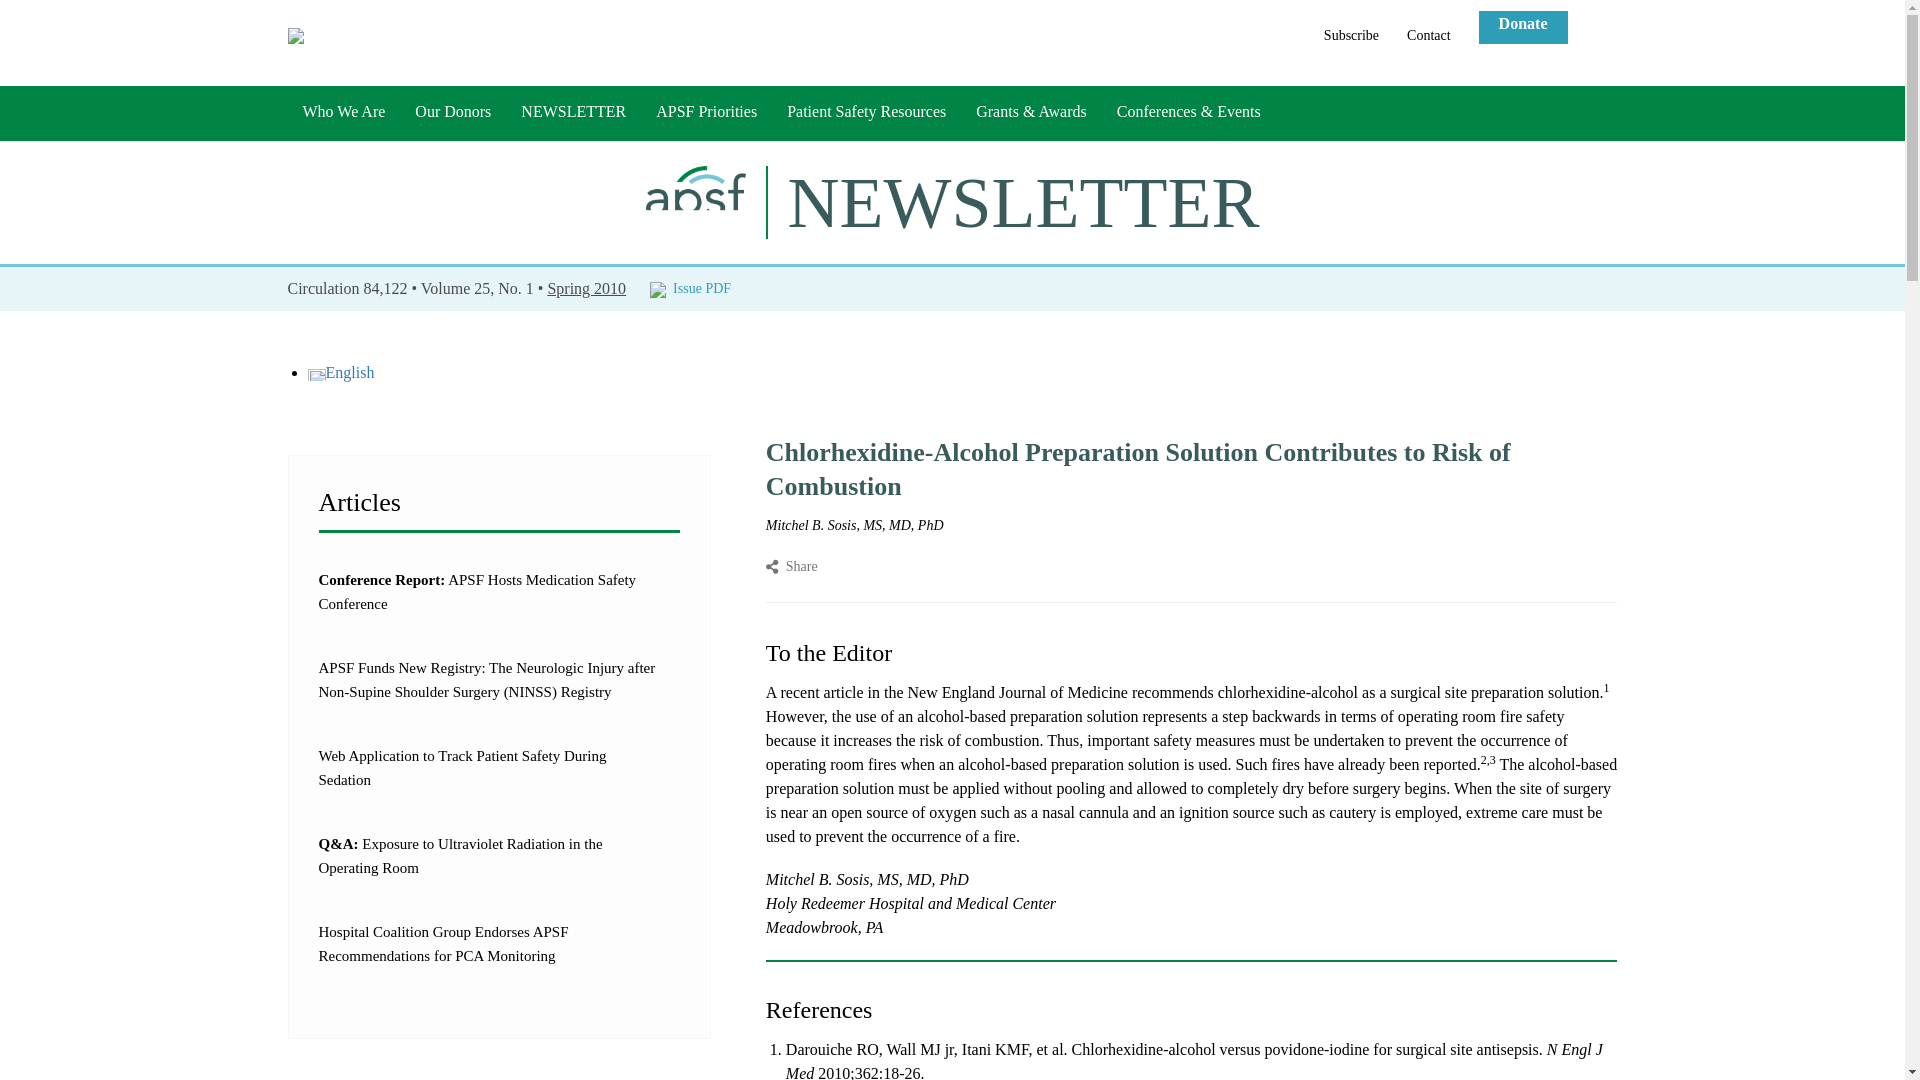 The width and height of the screenshot is (1920, 1080). What do you see at coordinates (344, 114) in the screenshot?
I see `Who We Are` at bounding box center [344, 114].